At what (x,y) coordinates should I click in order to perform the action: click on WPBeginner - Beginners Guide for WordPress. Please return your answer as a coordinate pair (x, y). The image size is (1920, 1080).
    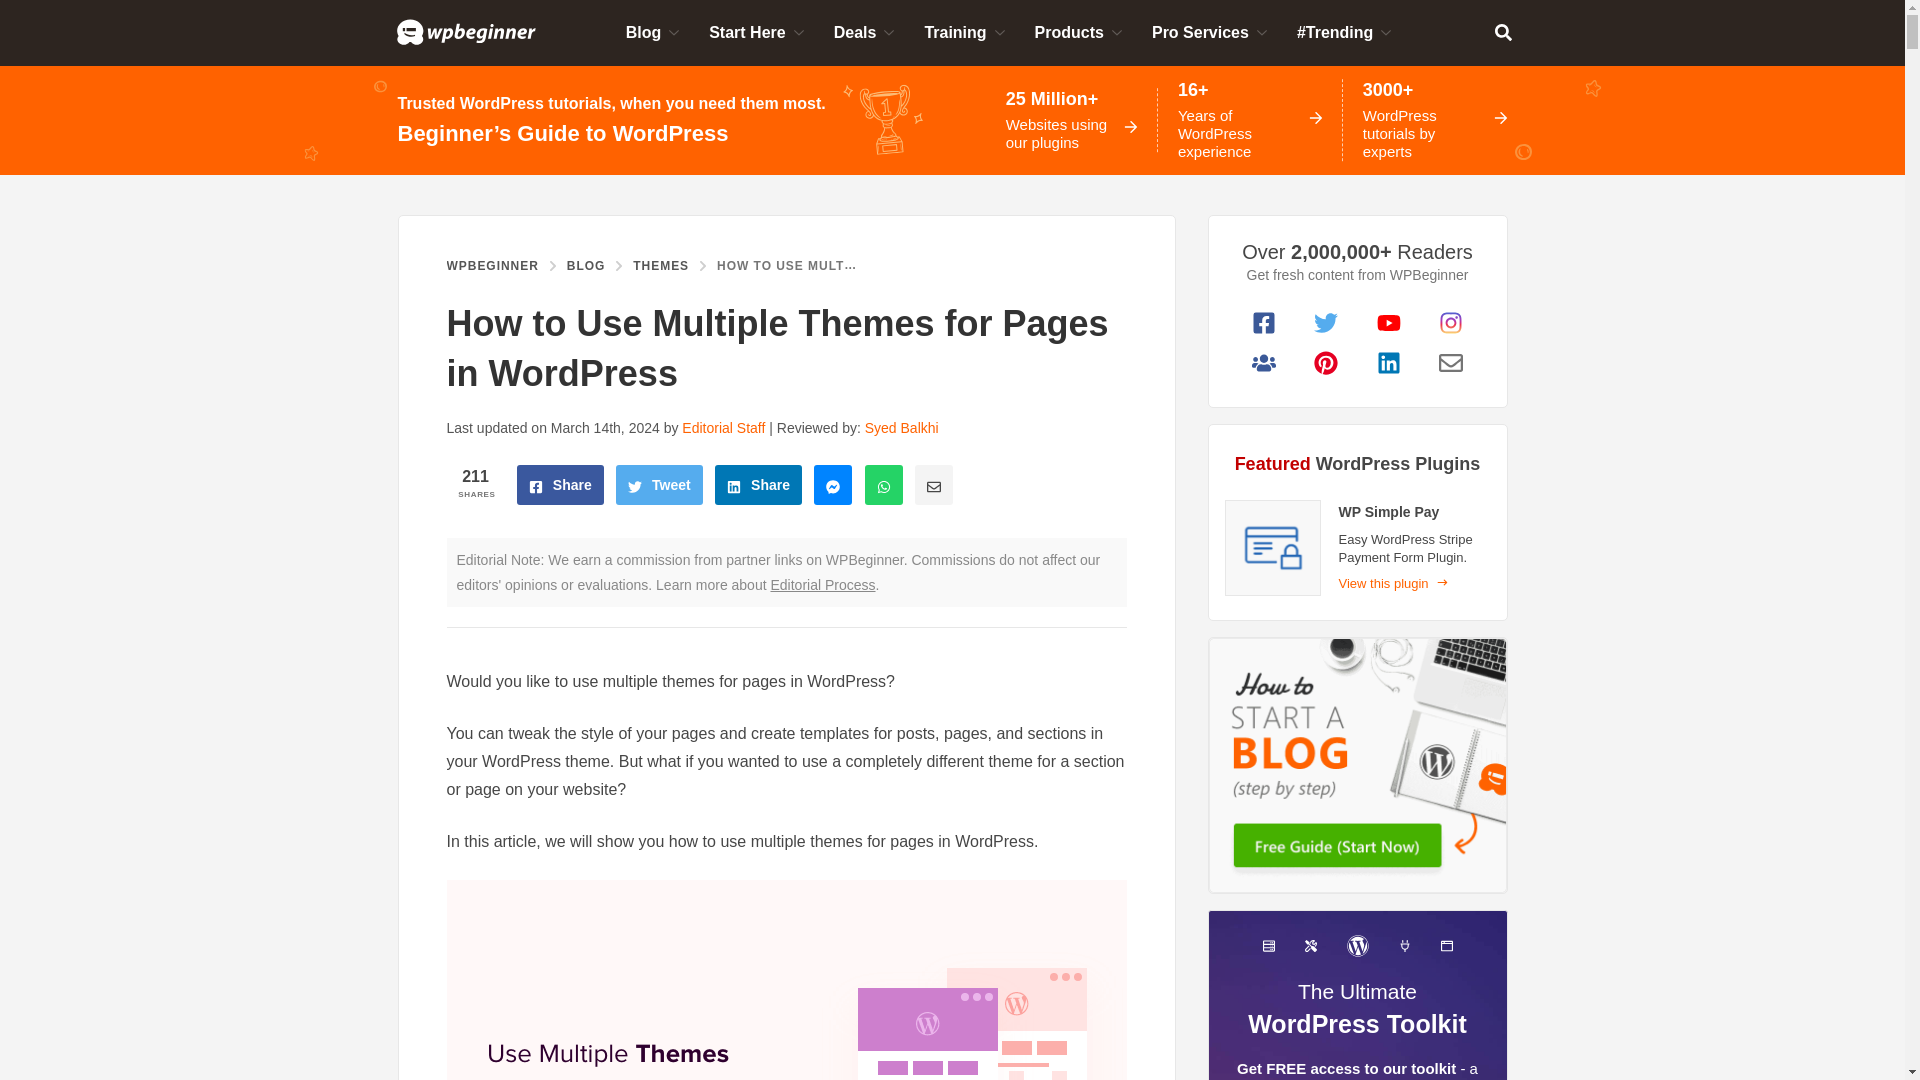
    Looking at the image, I should click on (466, 31).